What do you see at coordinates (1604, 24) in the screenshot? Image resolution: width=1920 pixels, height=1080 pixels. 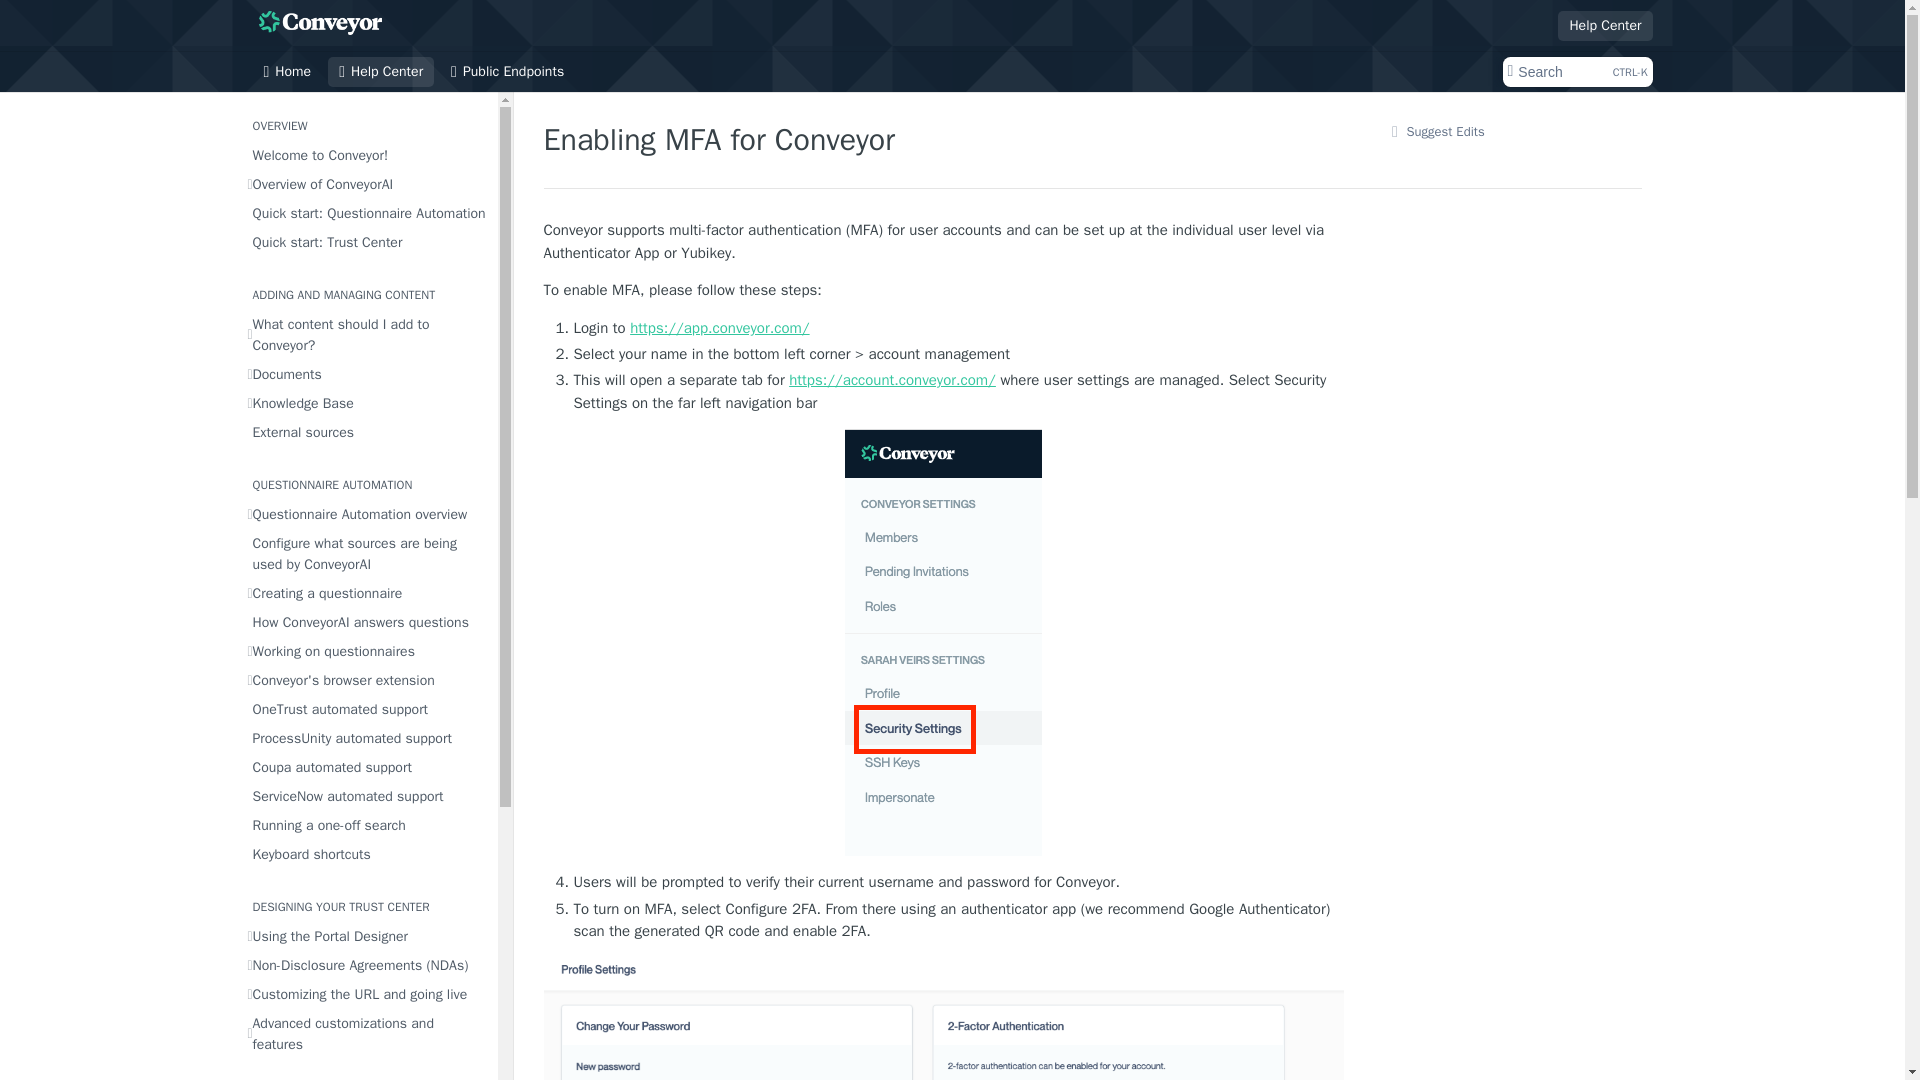 I see `Help Center` at bounding box center [1604, 24].